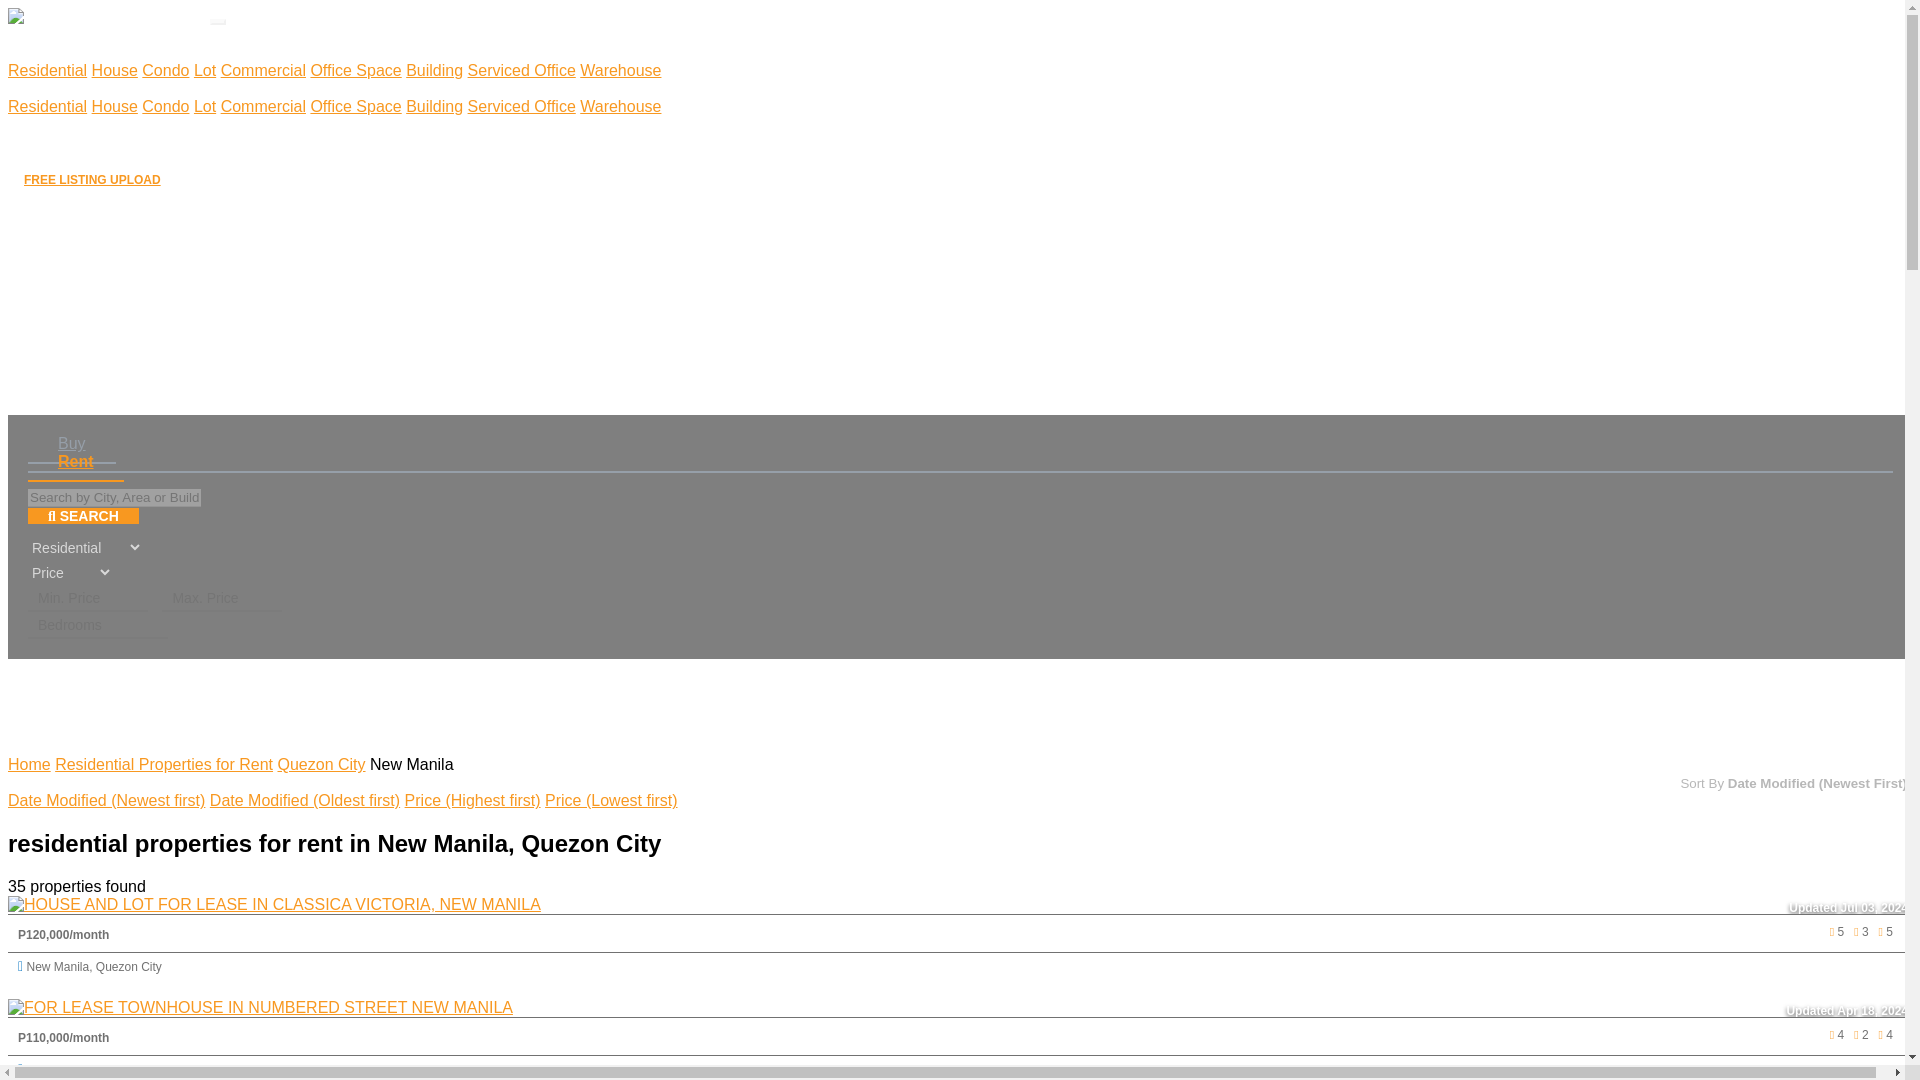 Image resolution: width=1920 pixels, height=1080 pixels. Describe the element at coordinates (40, 143) in the screenshot. I see `BLOG` at that location.